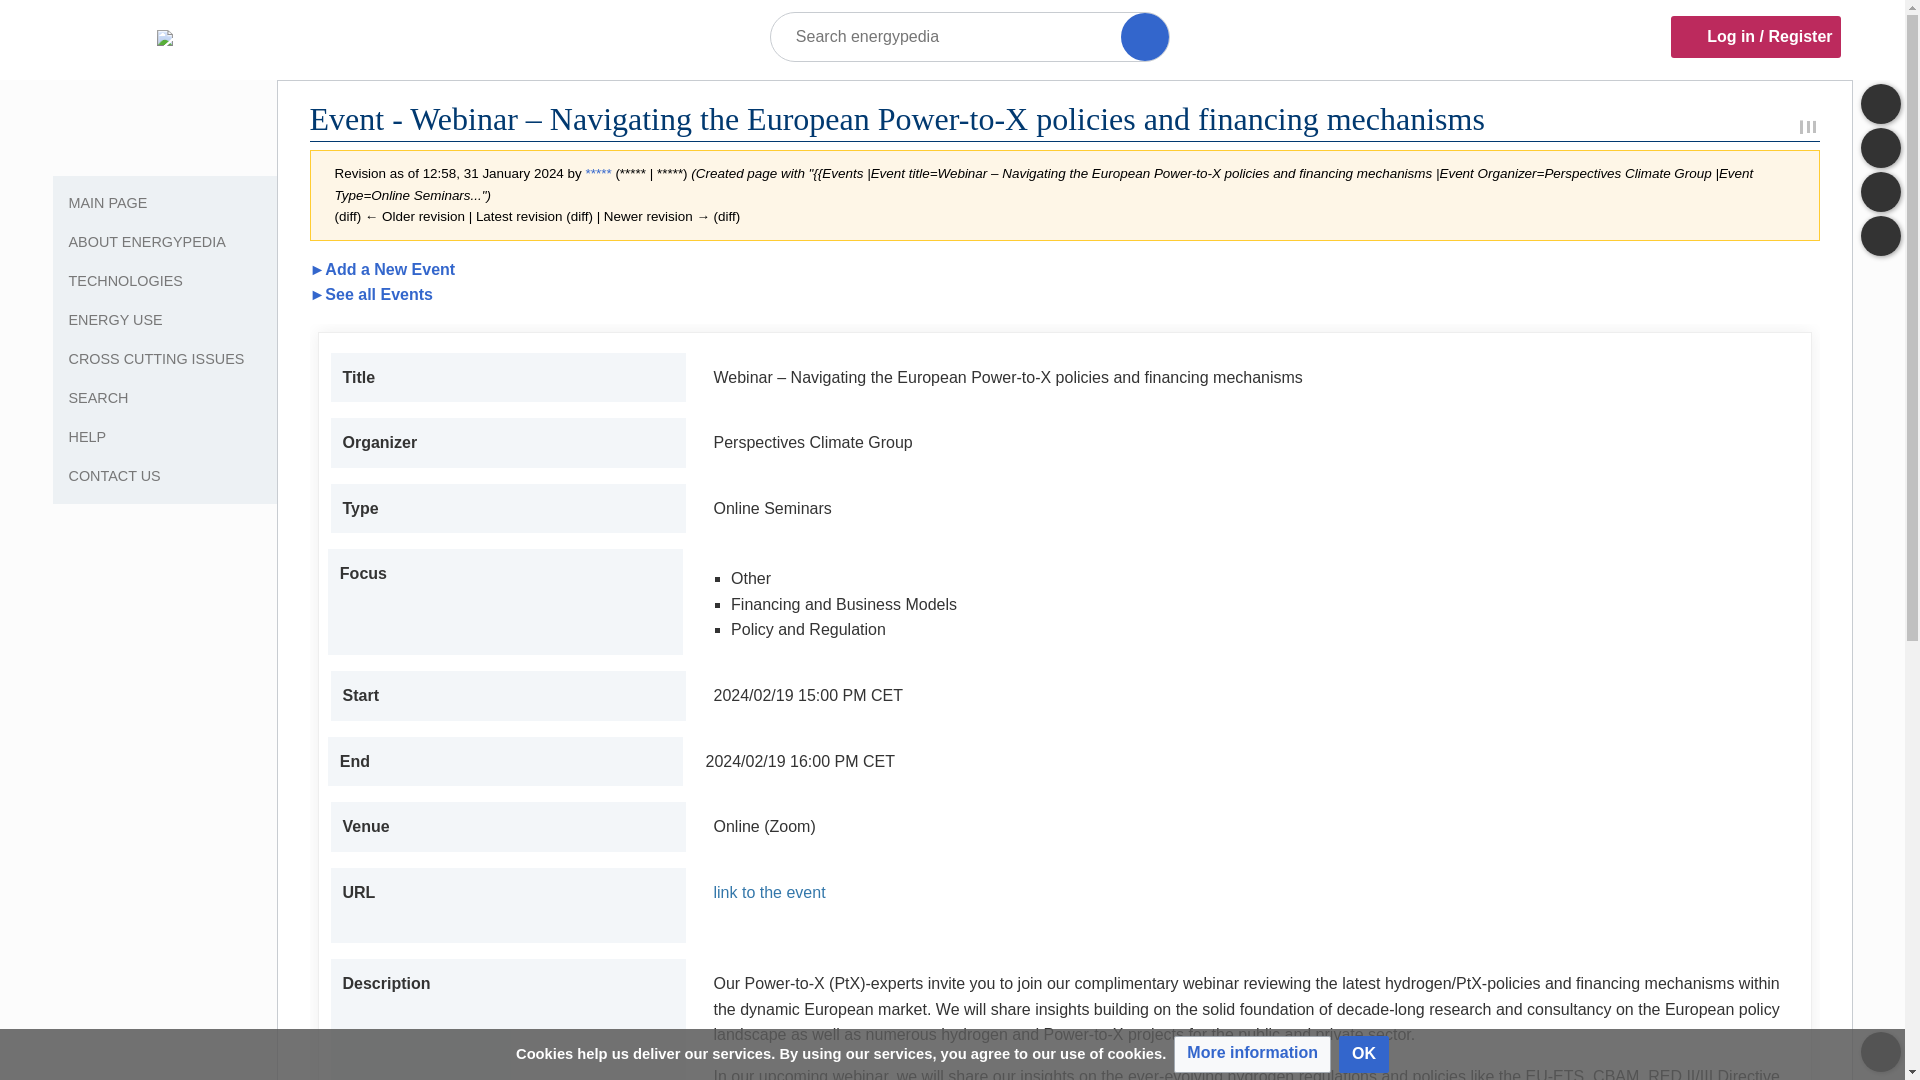  Describe the element at coordinates (1250, 893) in the screenshot. I see `link to the event` at that location.